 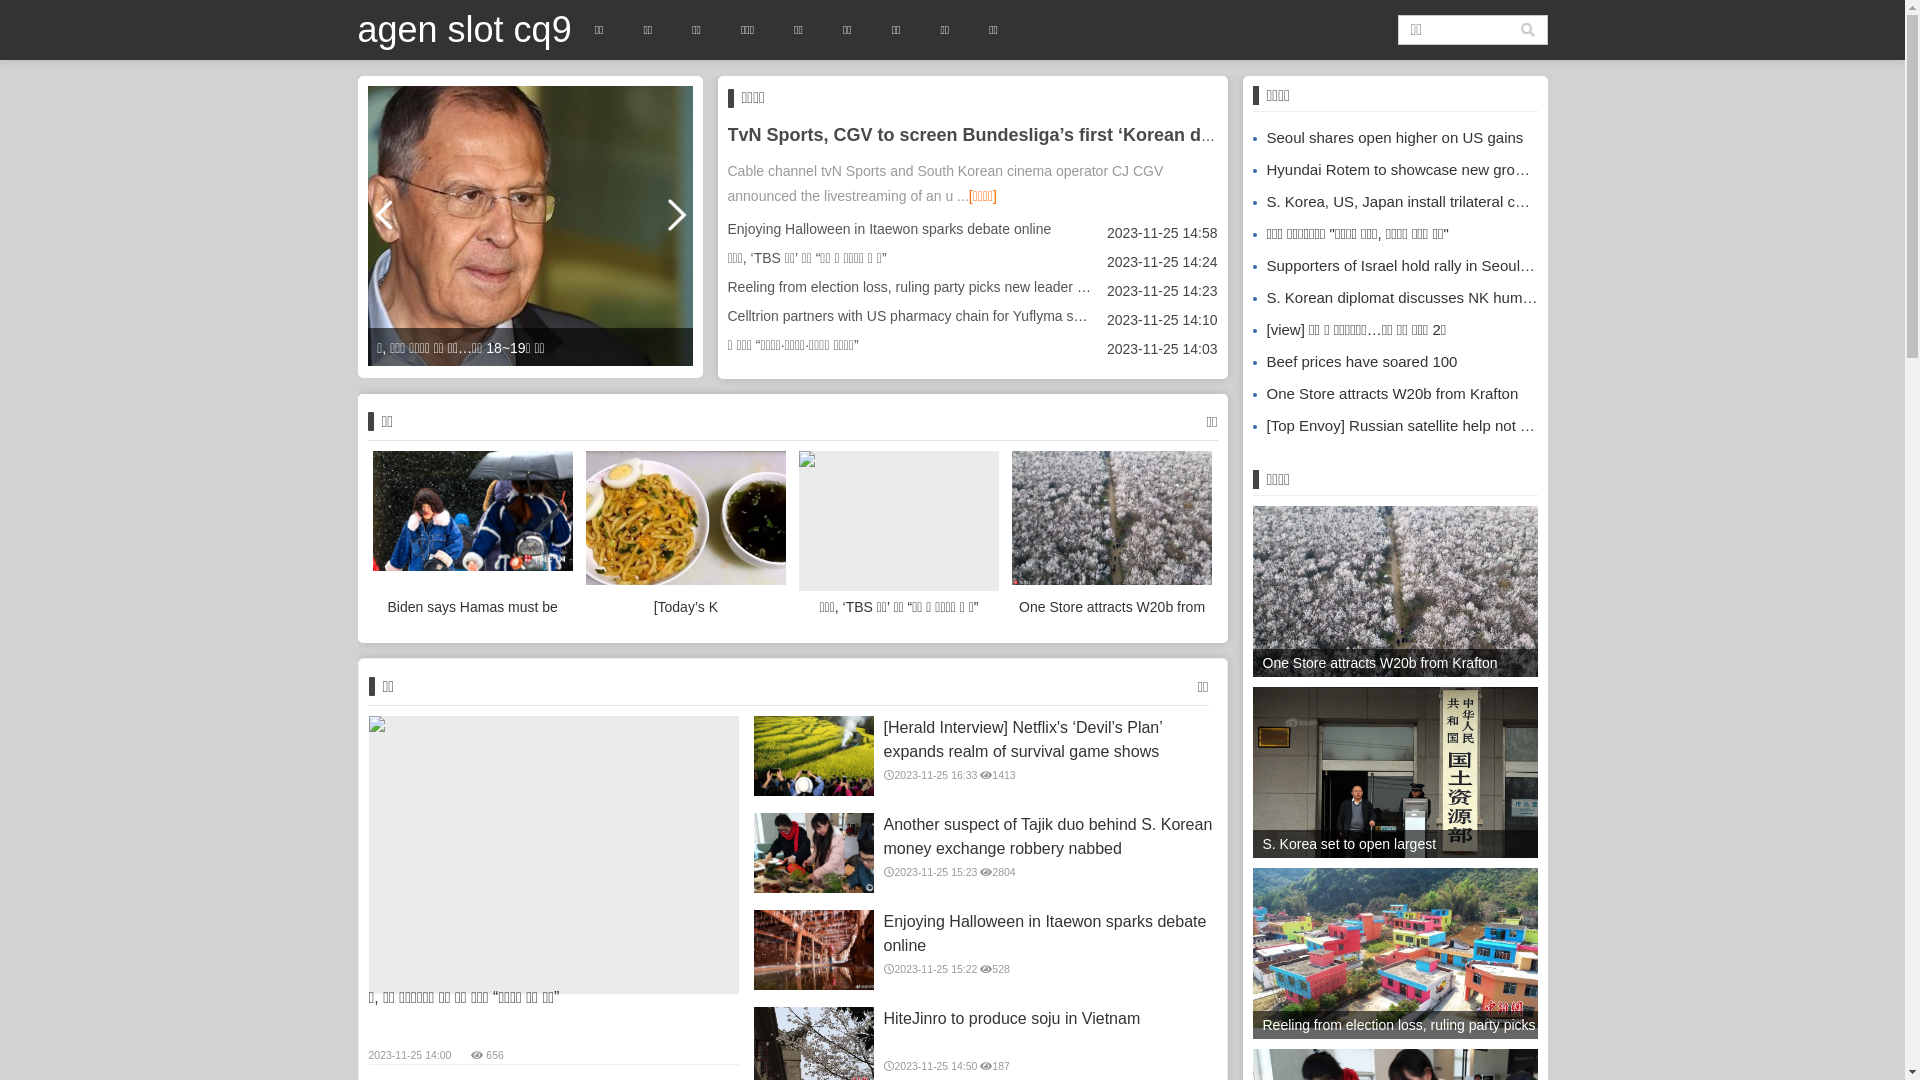 What do you see at coordinates (1385, 393) in the screenshot?
I see `One Store attracts W20b from Krafton` at bounding box center [1385, 393].